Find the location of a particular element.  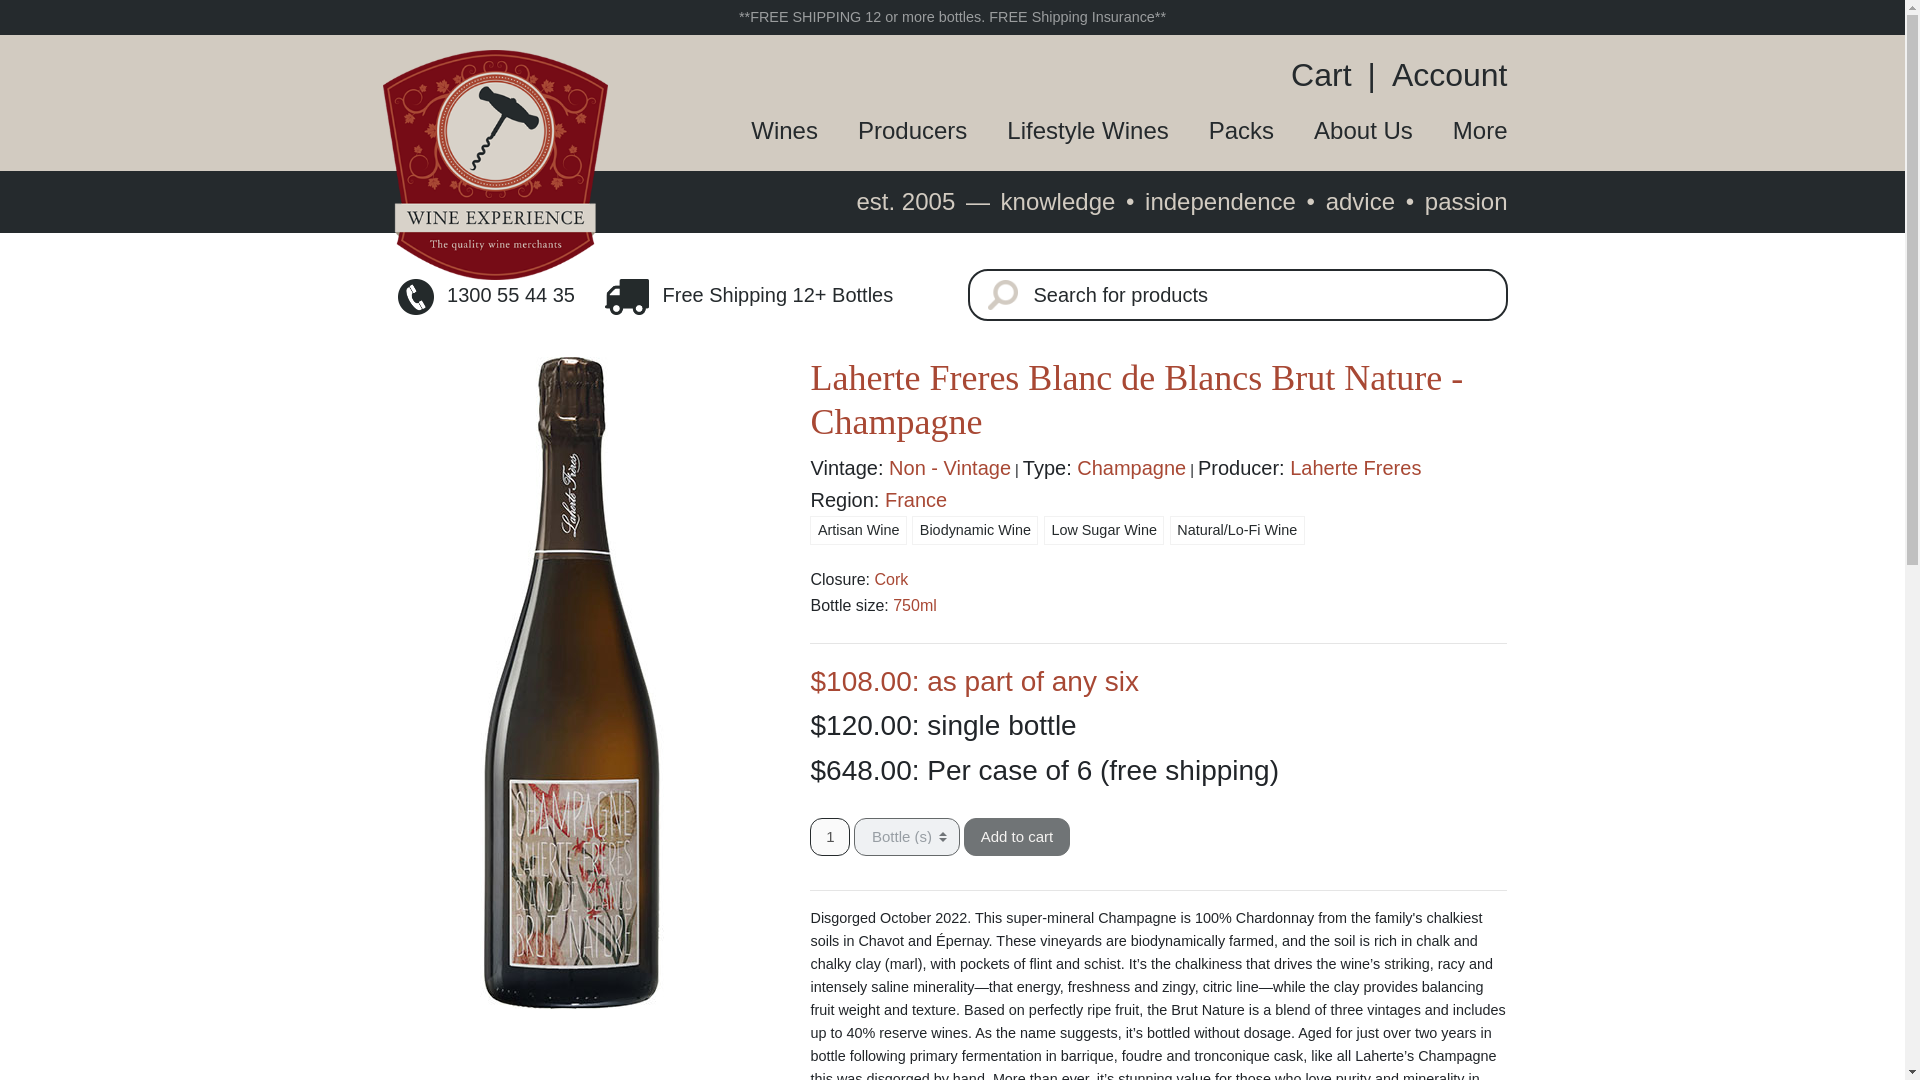

Cart is located at coordinates (1328, 74).